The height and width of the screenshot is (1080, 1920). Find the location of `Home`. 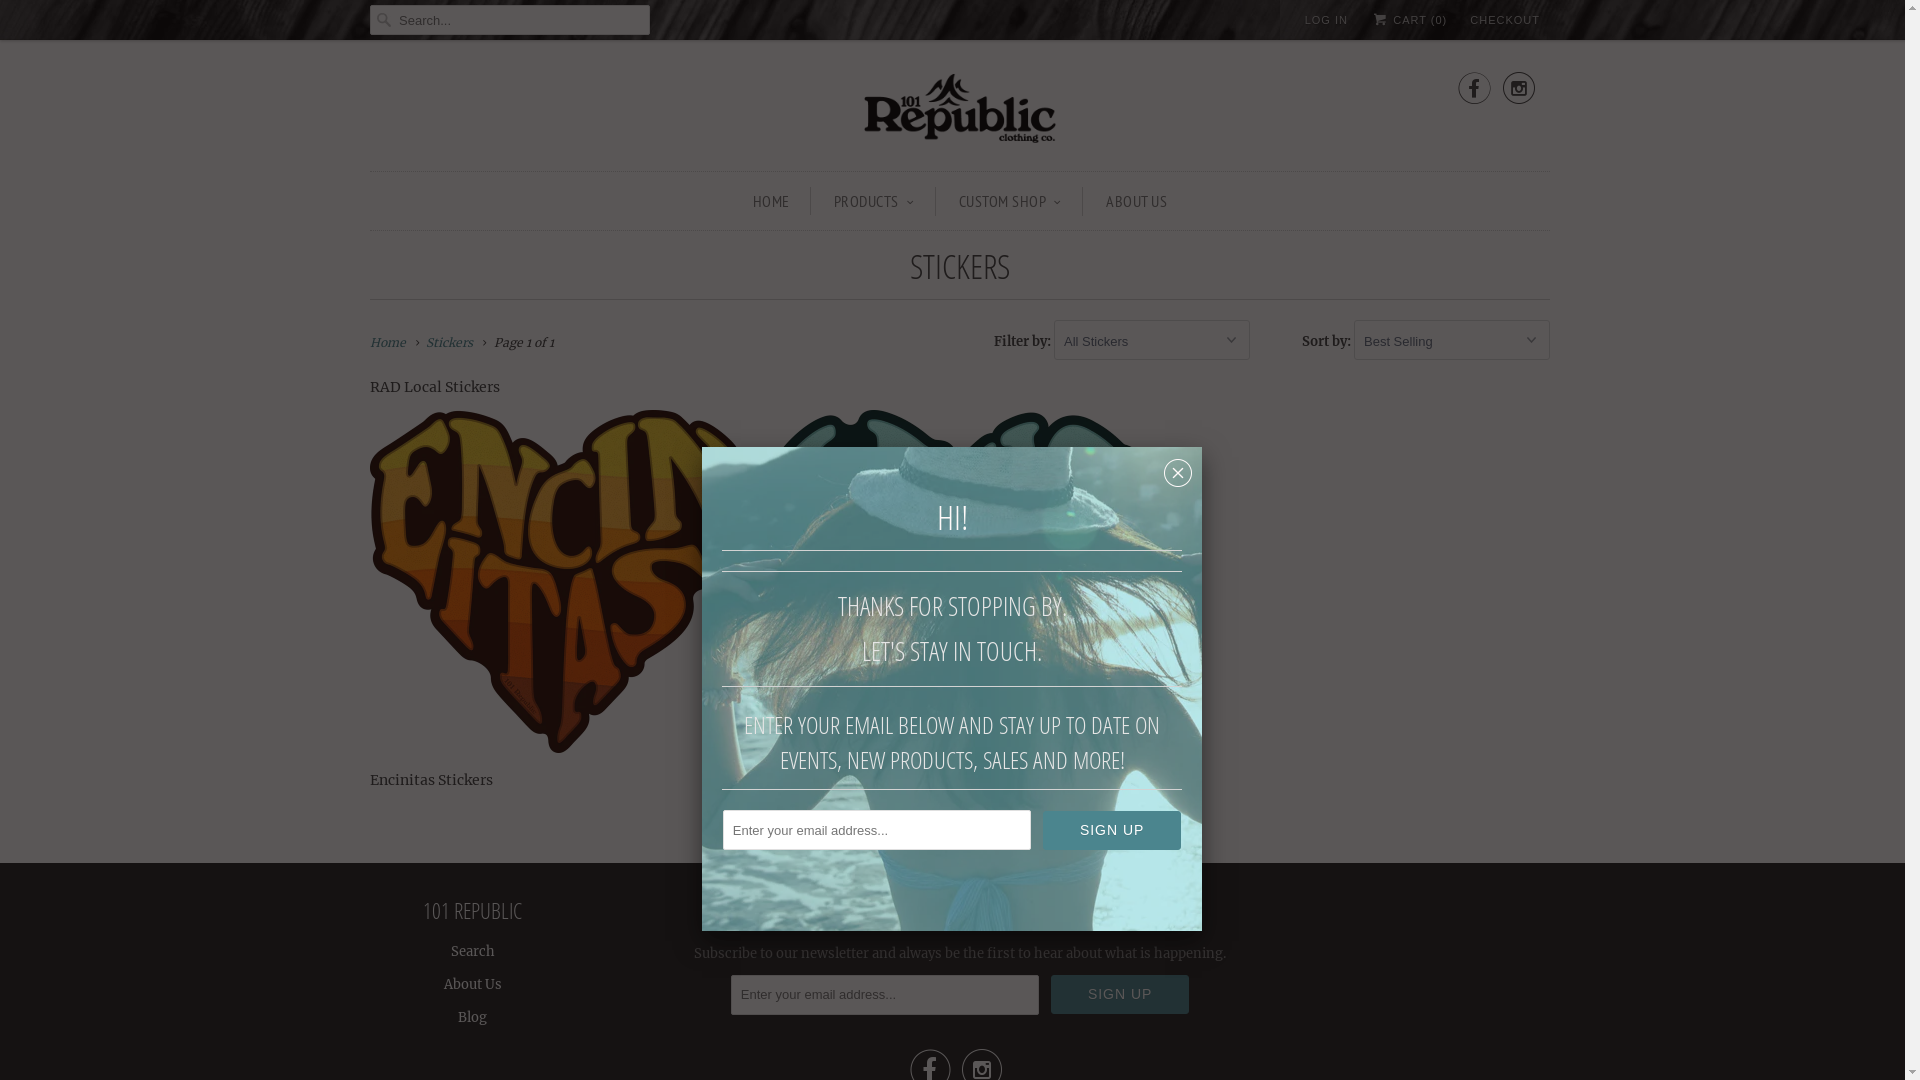

Home is located at coordinates (388, 342).